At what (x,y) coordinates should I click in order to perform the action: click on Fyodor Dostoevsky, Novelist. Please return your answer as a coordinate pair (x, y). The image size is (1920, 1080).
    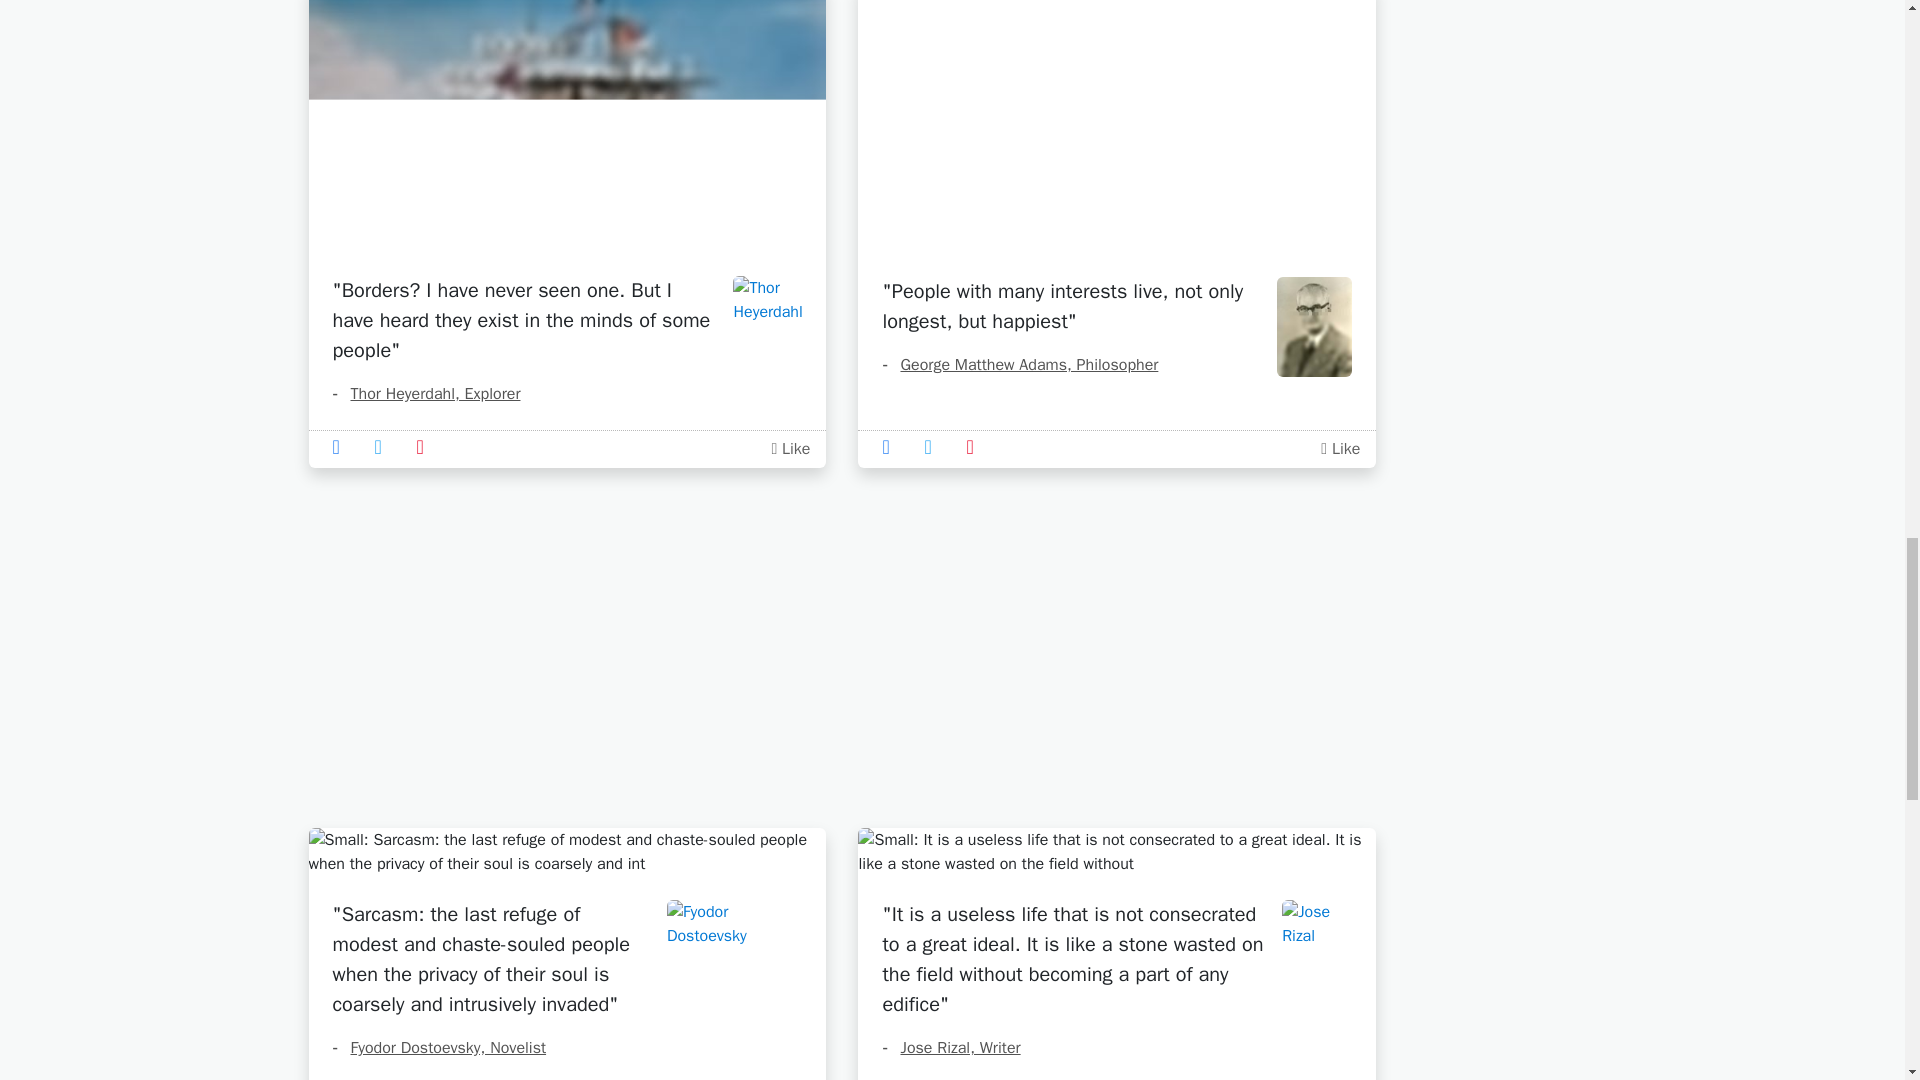
    Looking at the image, I should click on (438, 1048).